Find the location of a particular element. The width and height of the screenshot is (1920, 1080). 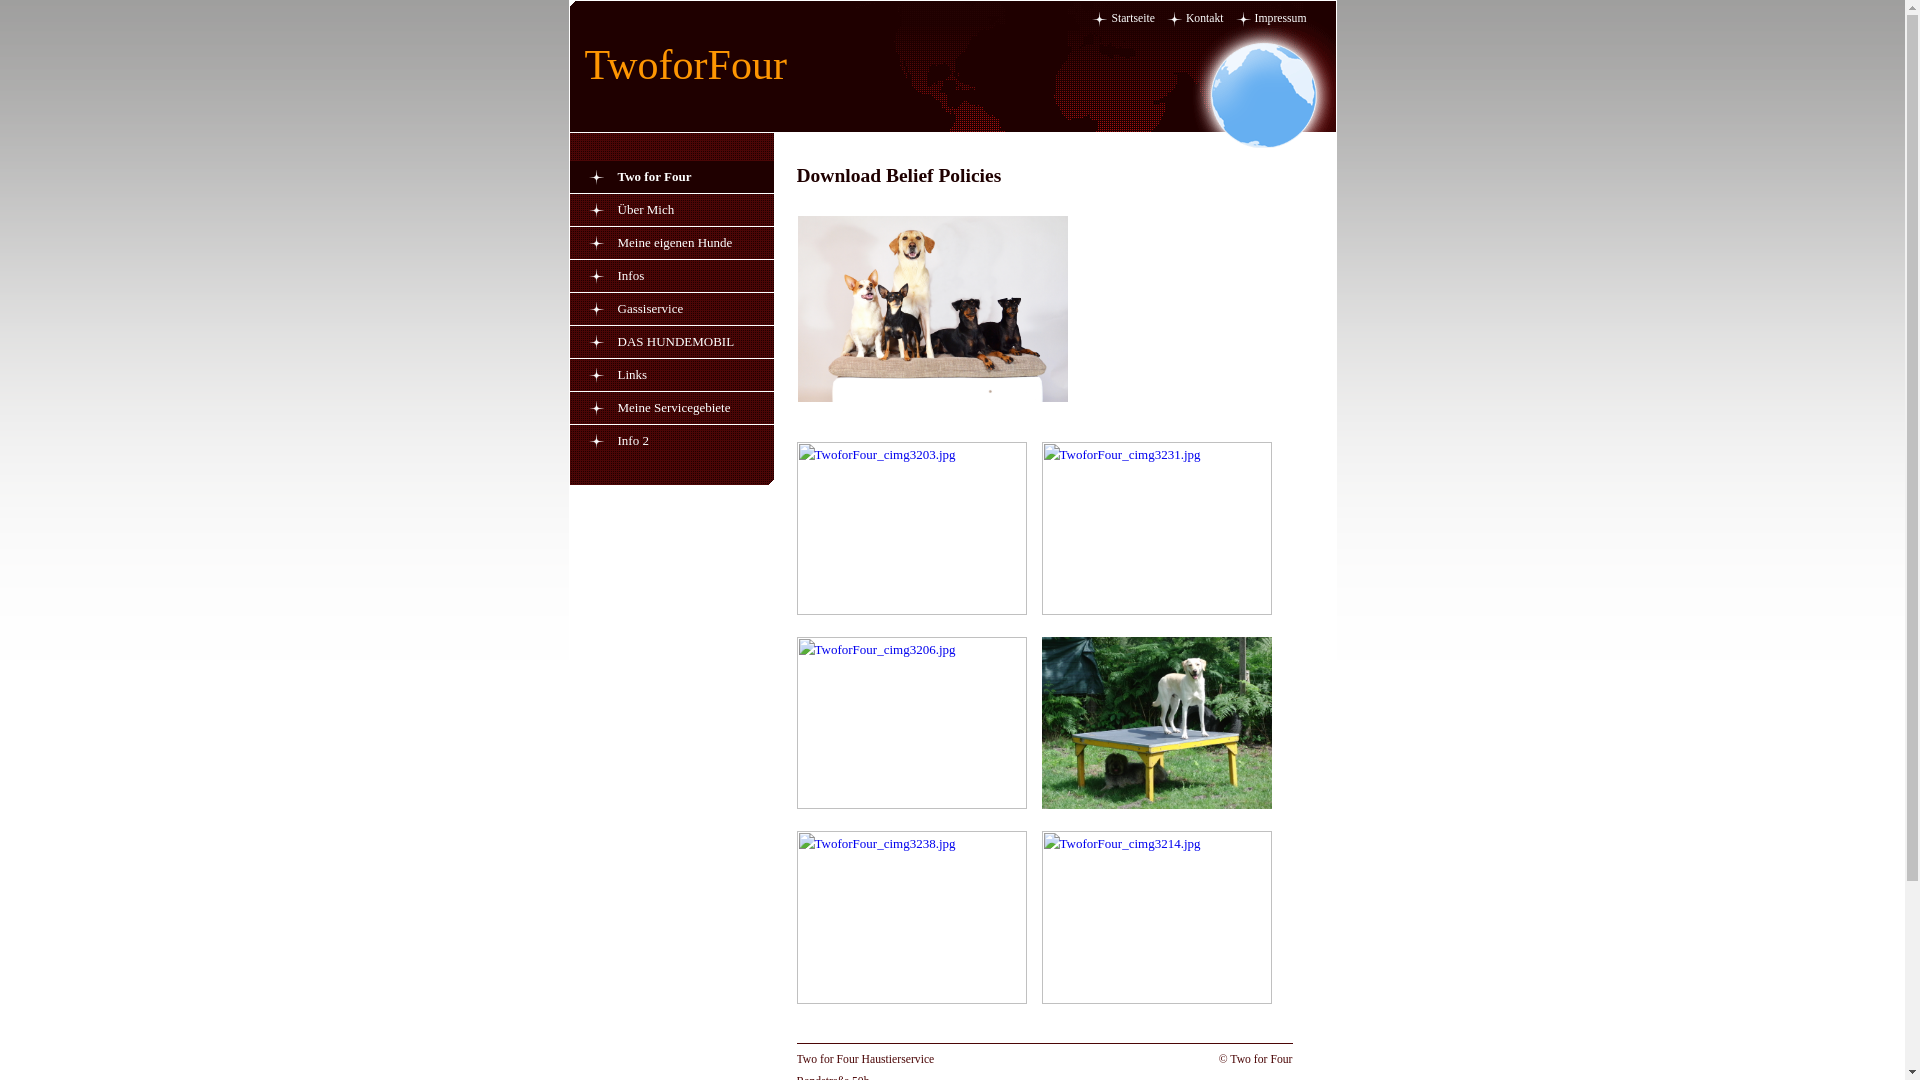

Kontakt is located at coordinates (1205, 18).